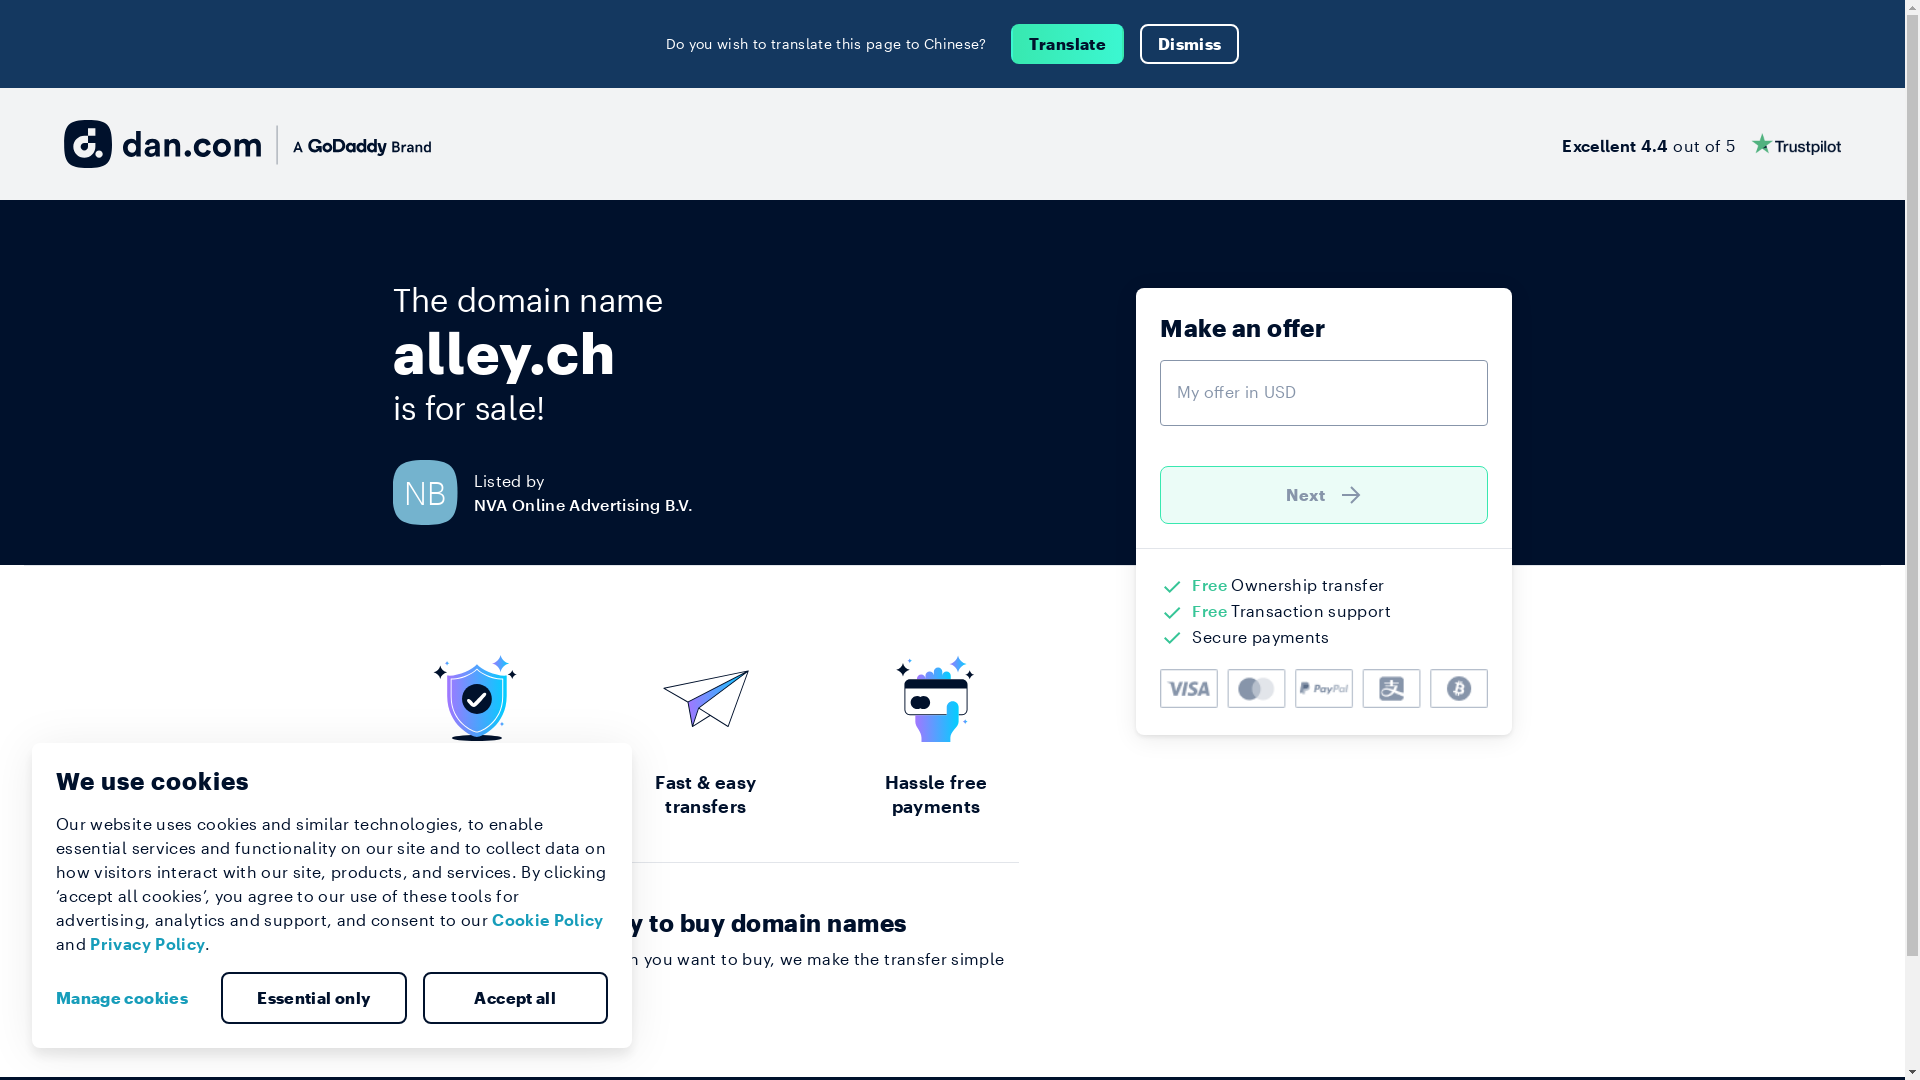  What do you see at coordinates (515, 998) in the screenshot?
I see `Accept all` at bounding box center [515, 998].